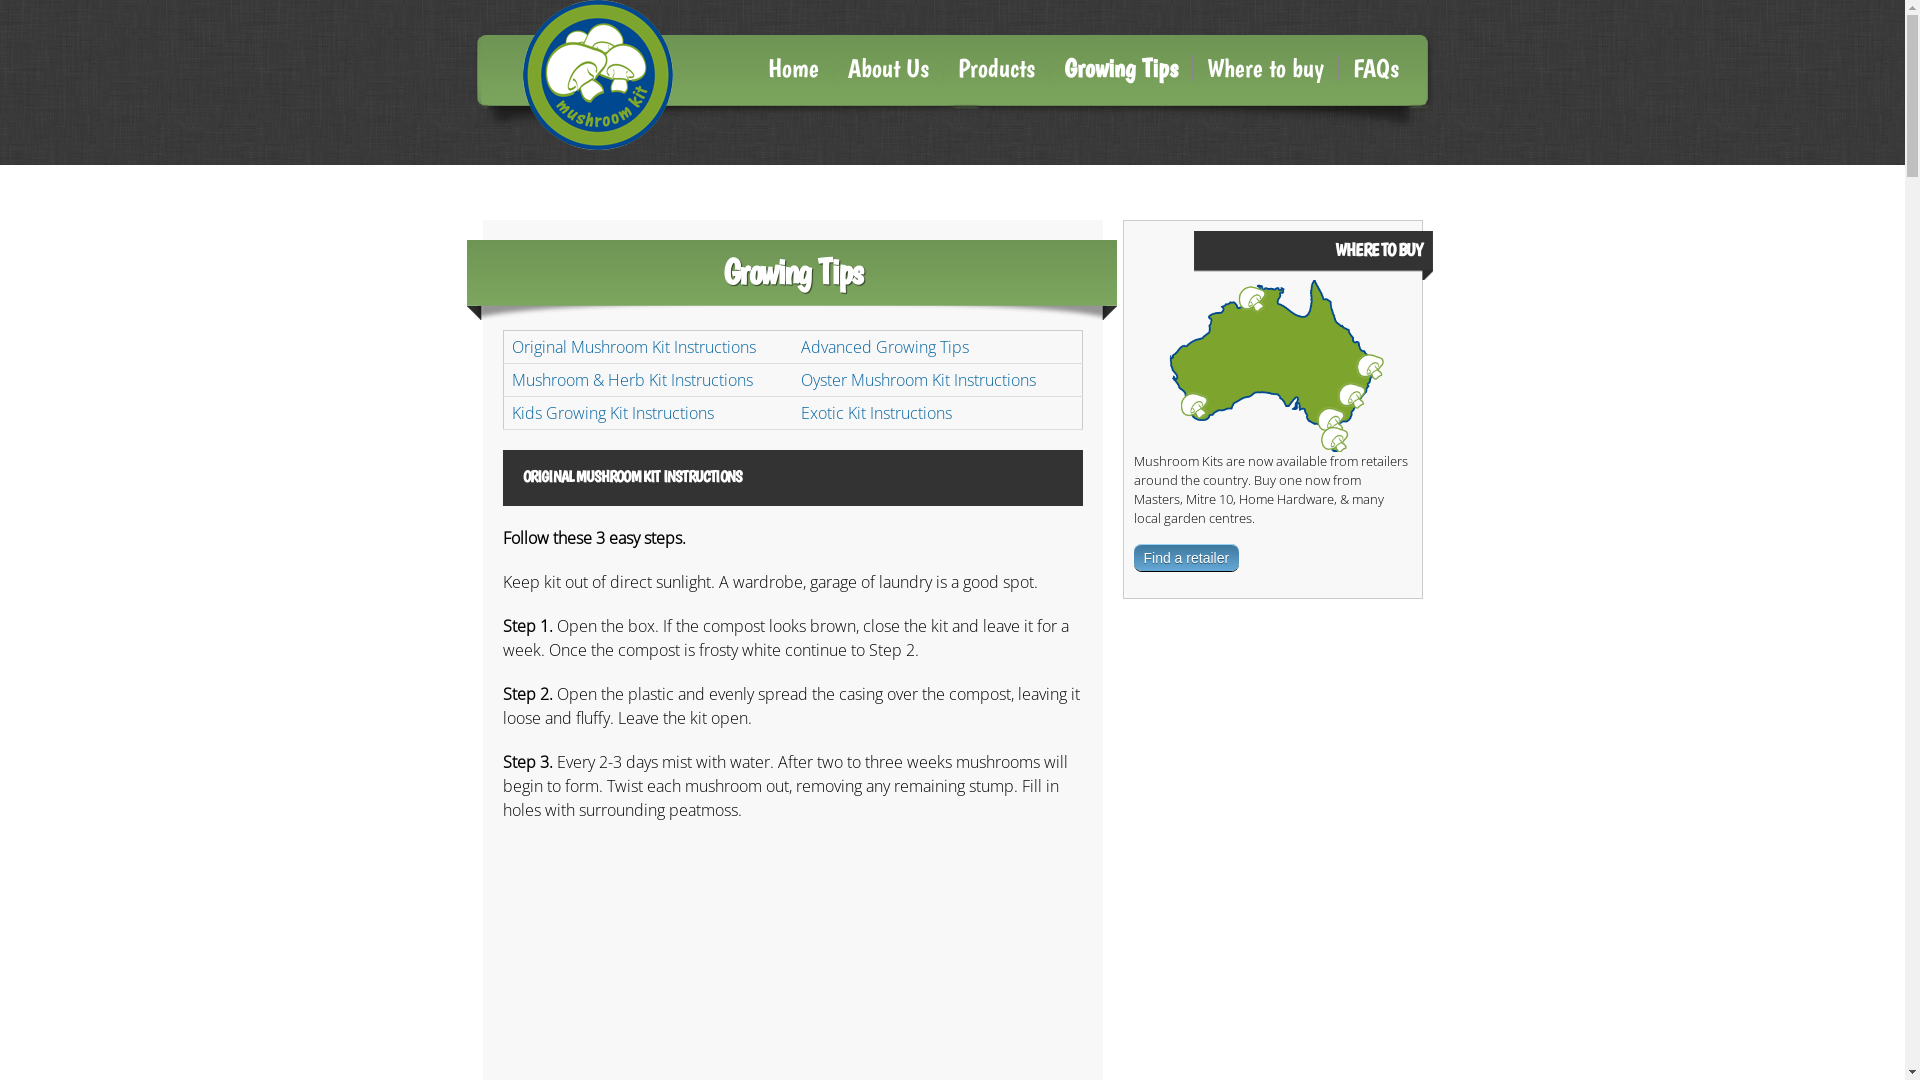  What do you see at coordinates (884, 347) in the screenshot?
I see `Advanced Growing Tips` at bounding box center [884, 347].